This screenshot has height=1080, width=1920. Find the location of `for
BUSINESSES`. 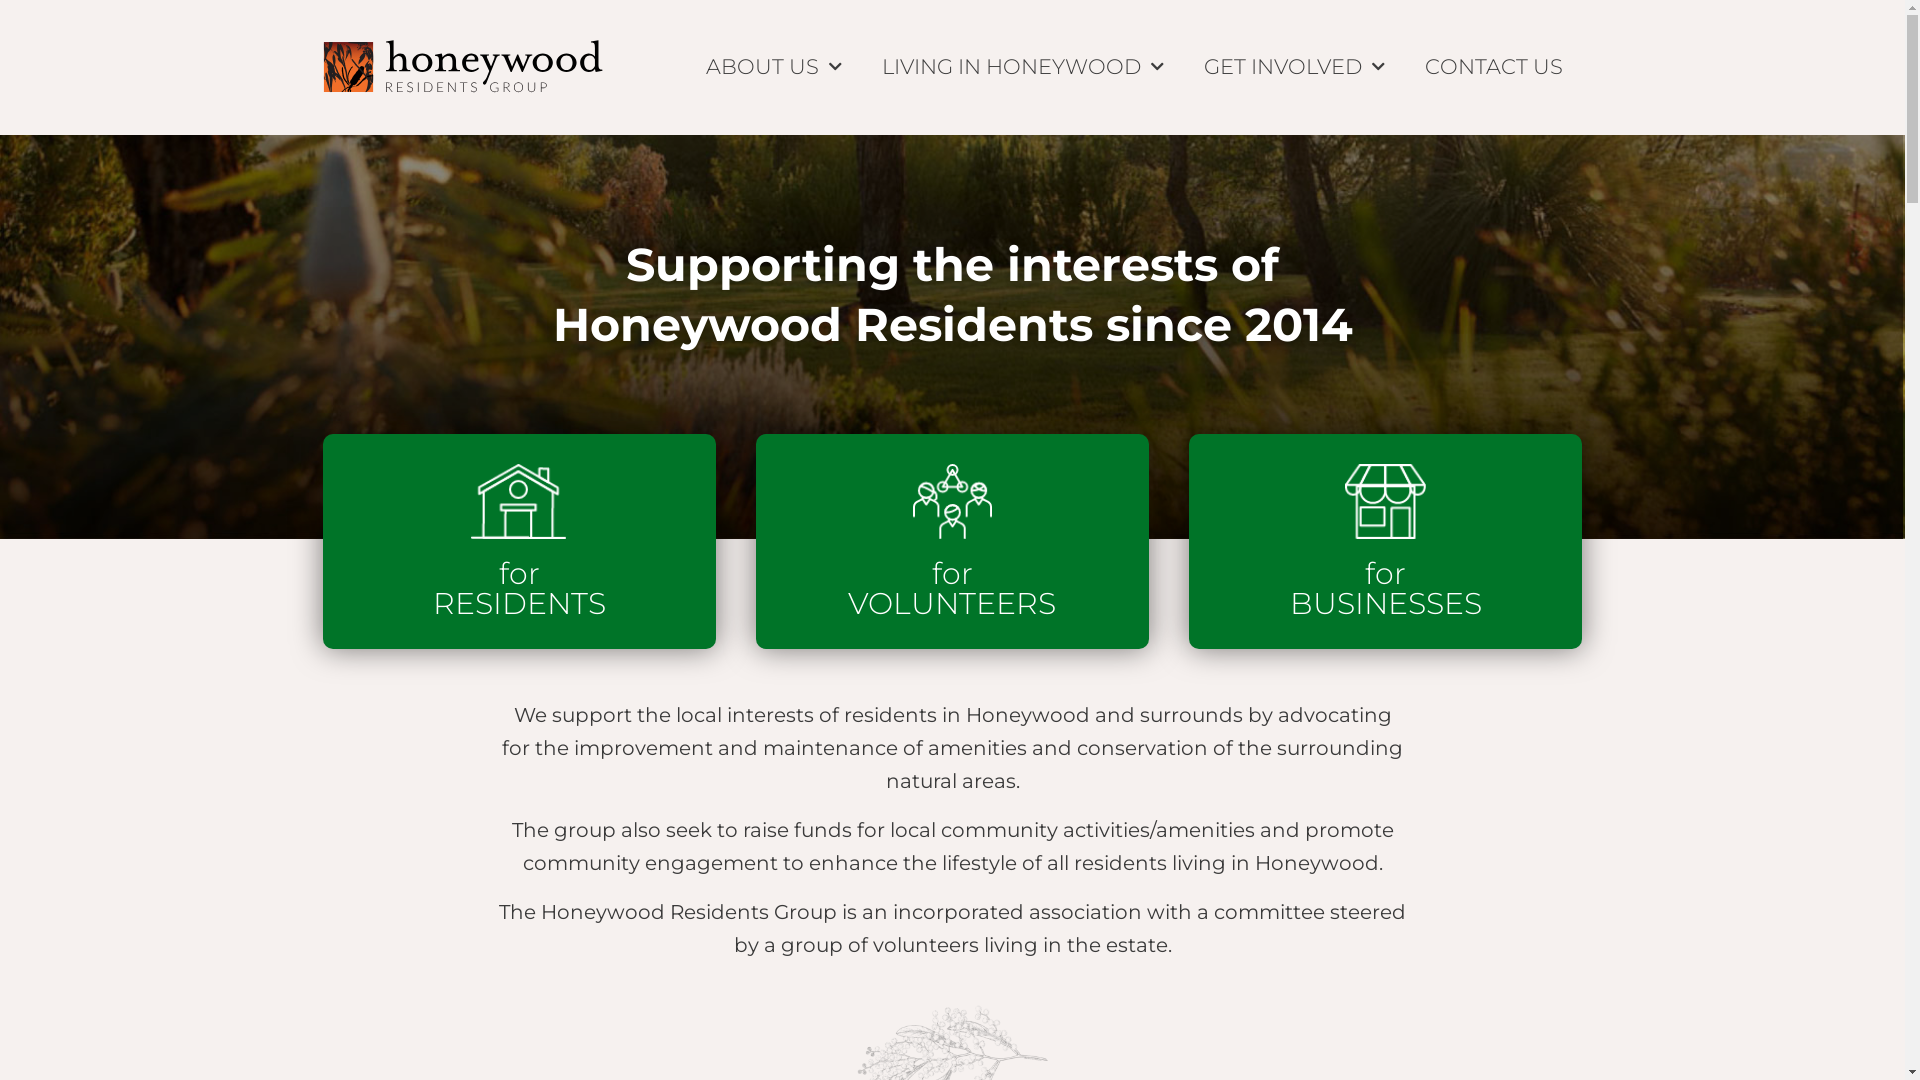

for
BUSINESSES is located at coordinates (1386, 588).